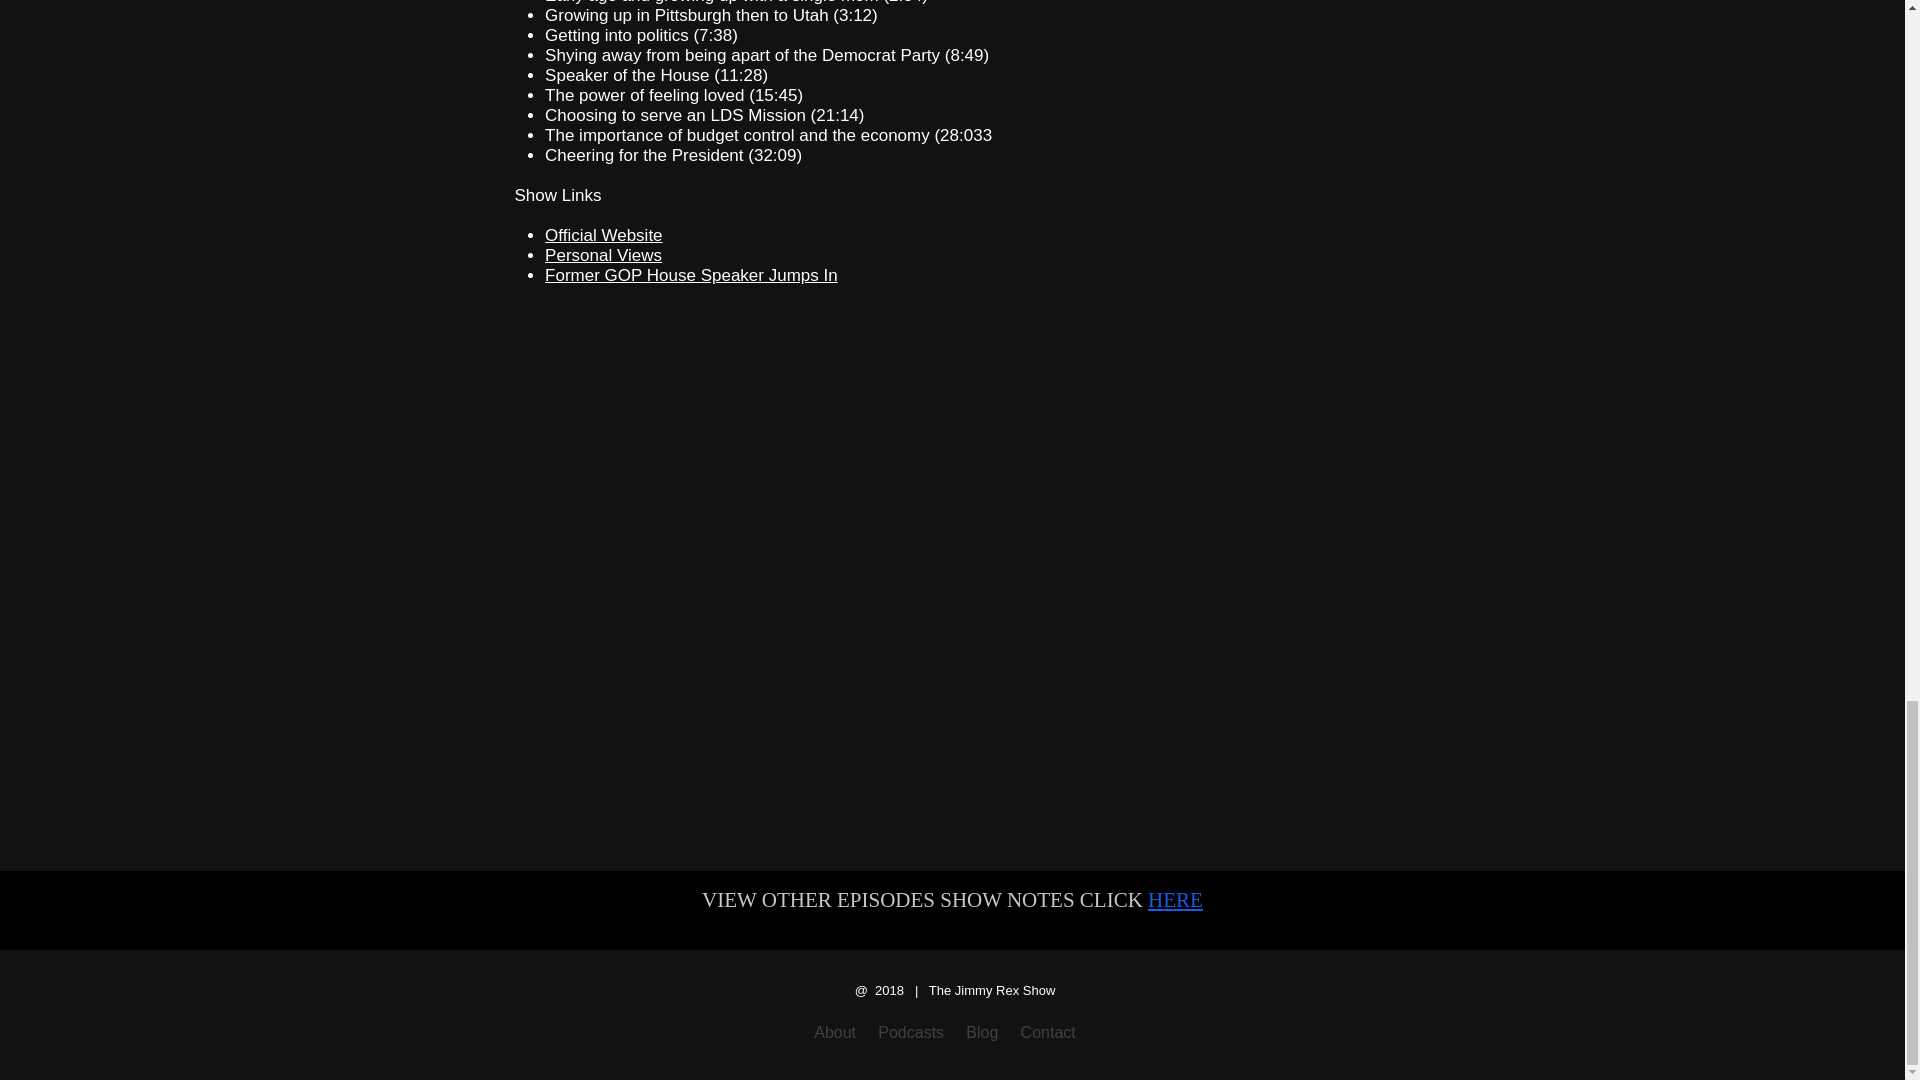 The height and width of the screenshot is (1080, 1920). What do you see at coordinates (984, 1032) in the screenshot?
I see `Blog` at bounding box center [984, 1032].